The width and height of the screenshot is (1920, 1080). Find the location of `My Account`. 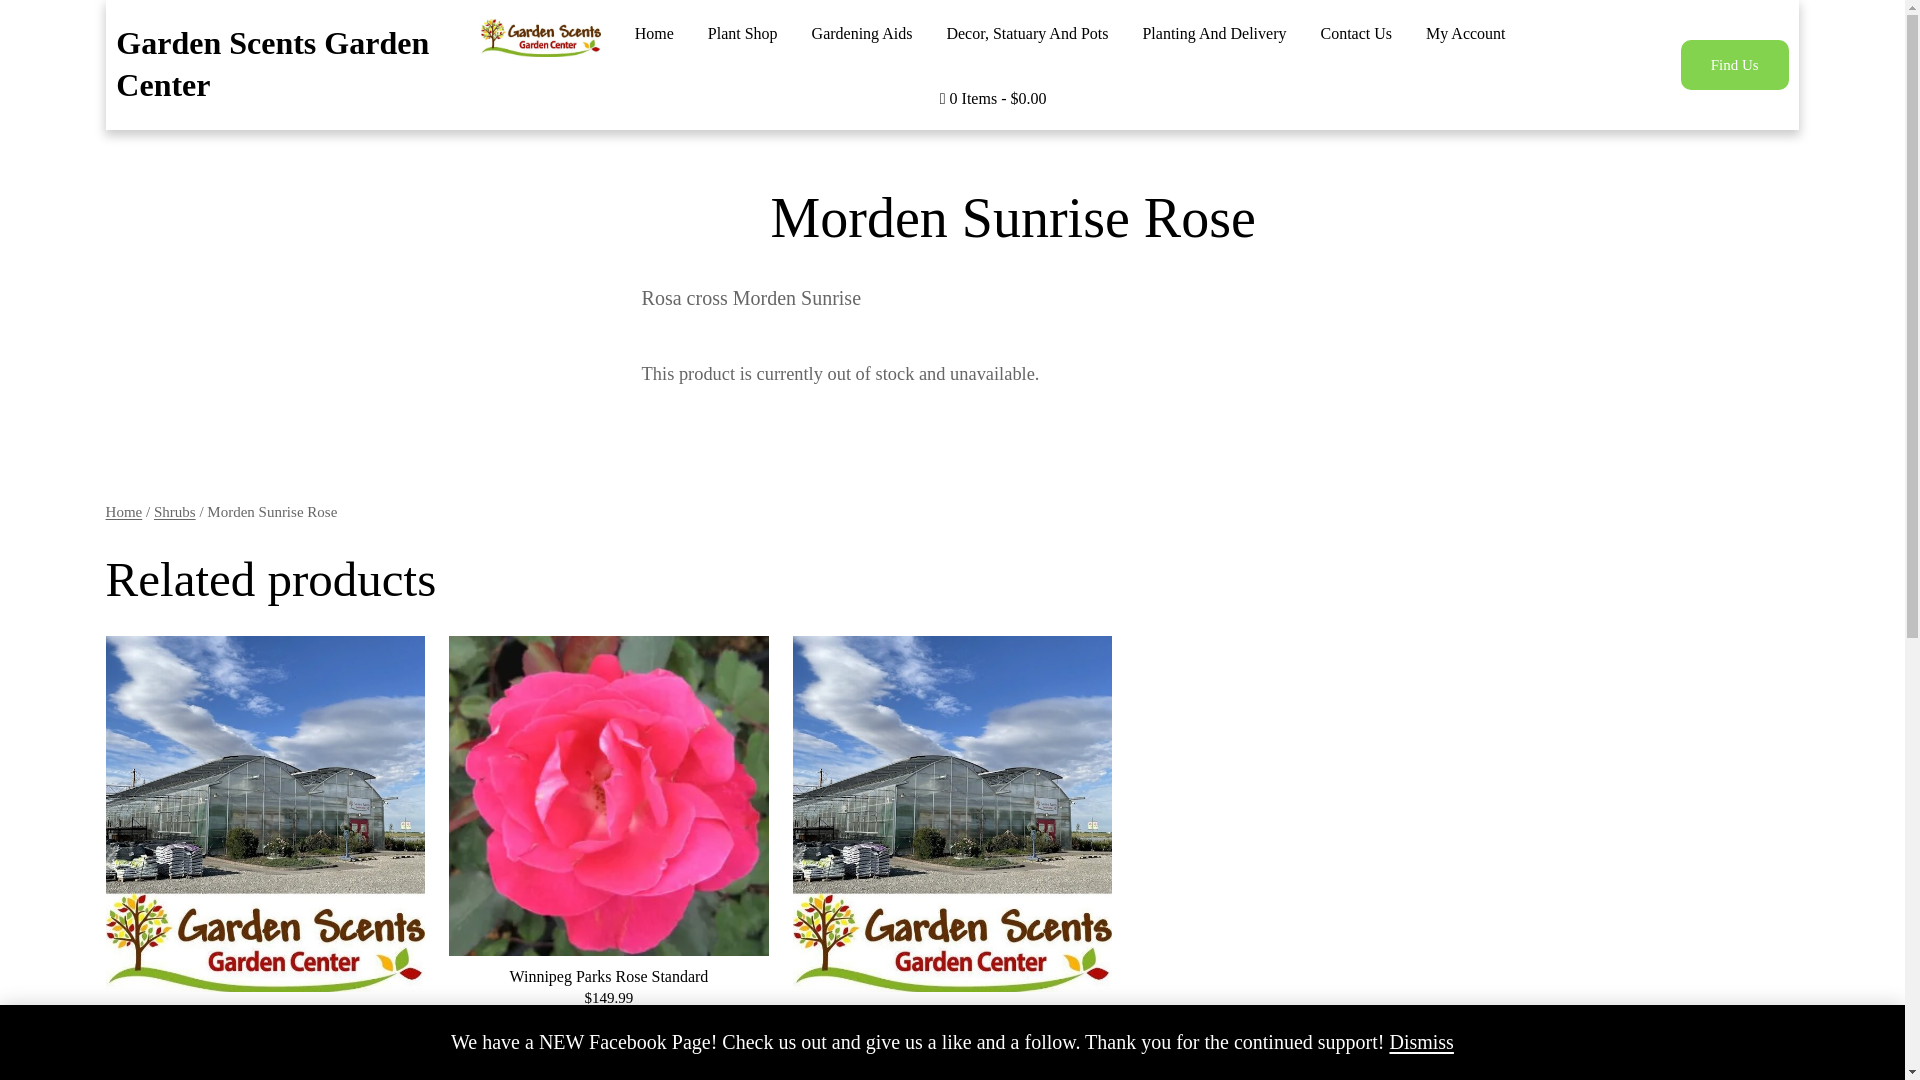

My Account is located at coordinates (1466, 34).